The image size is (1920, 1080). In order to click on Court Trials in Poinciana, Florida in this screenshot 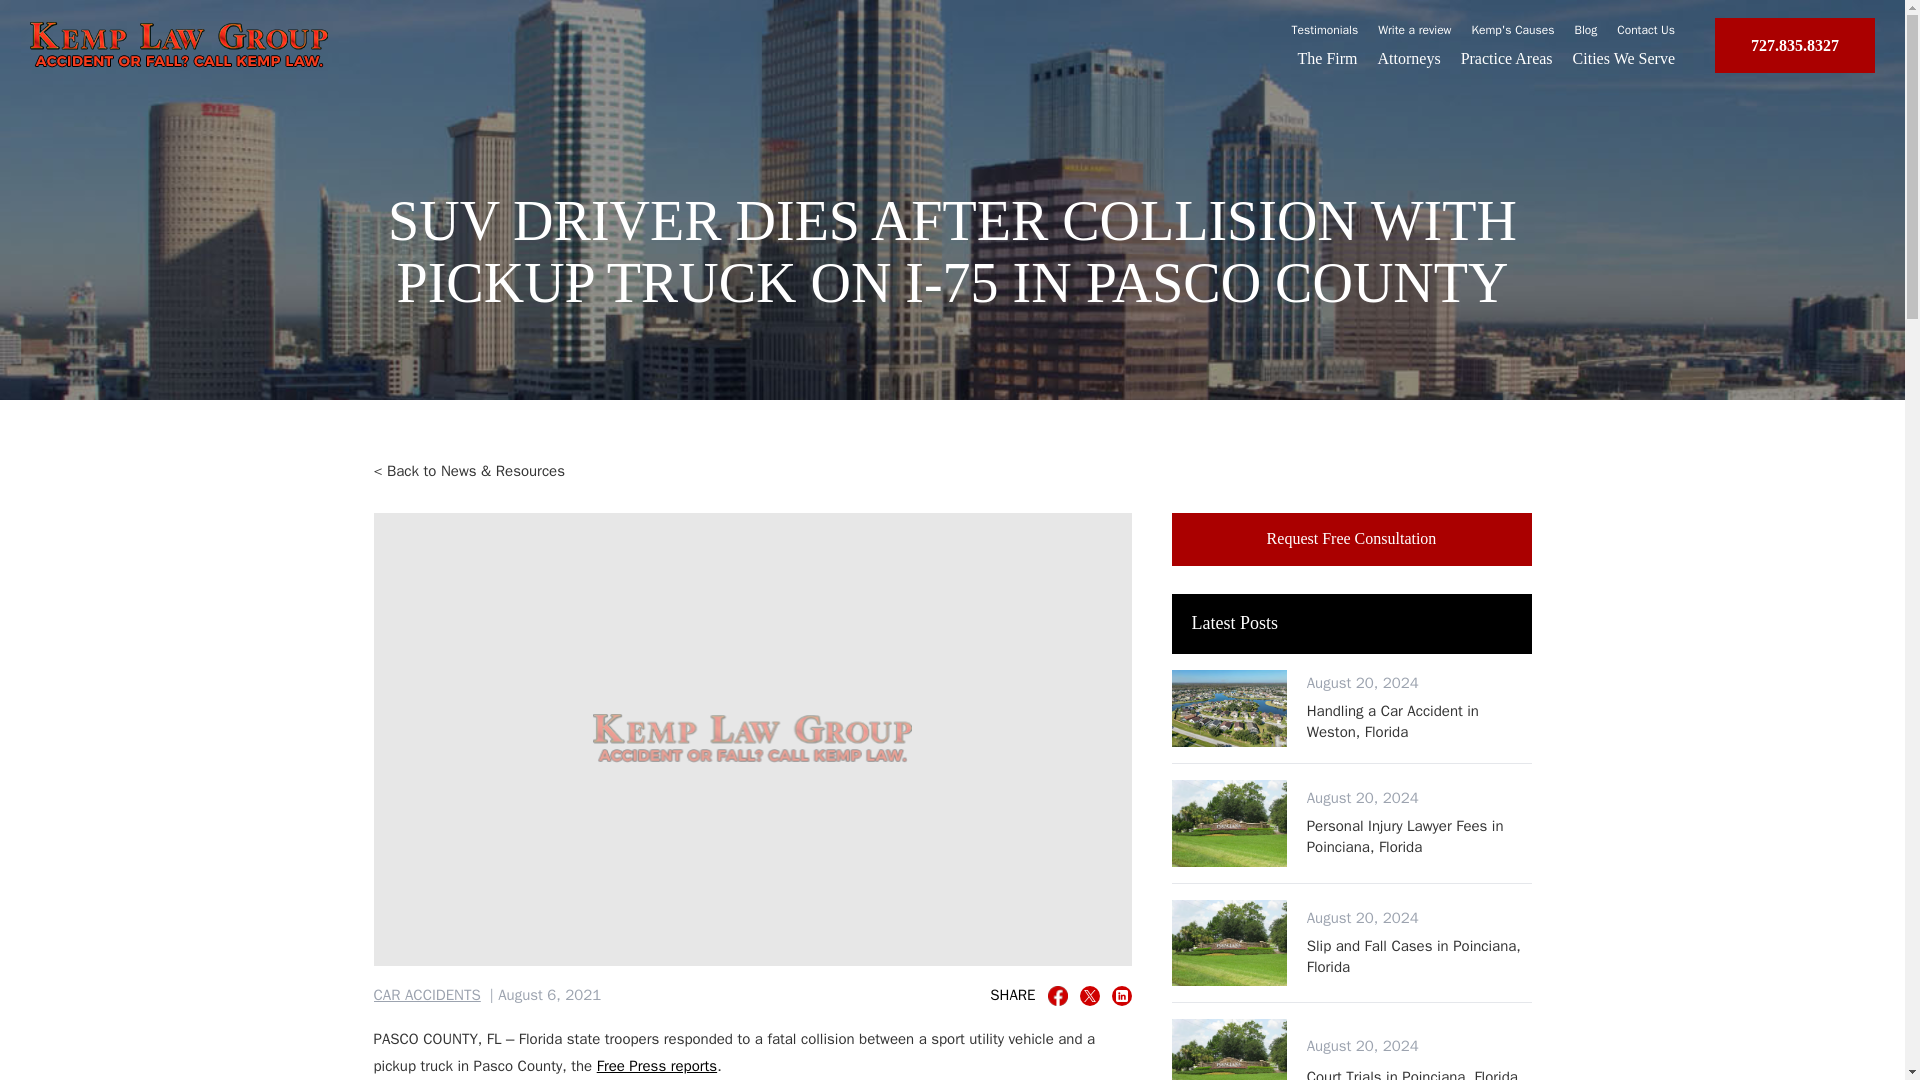, I will do `click(1412, 1074)`.